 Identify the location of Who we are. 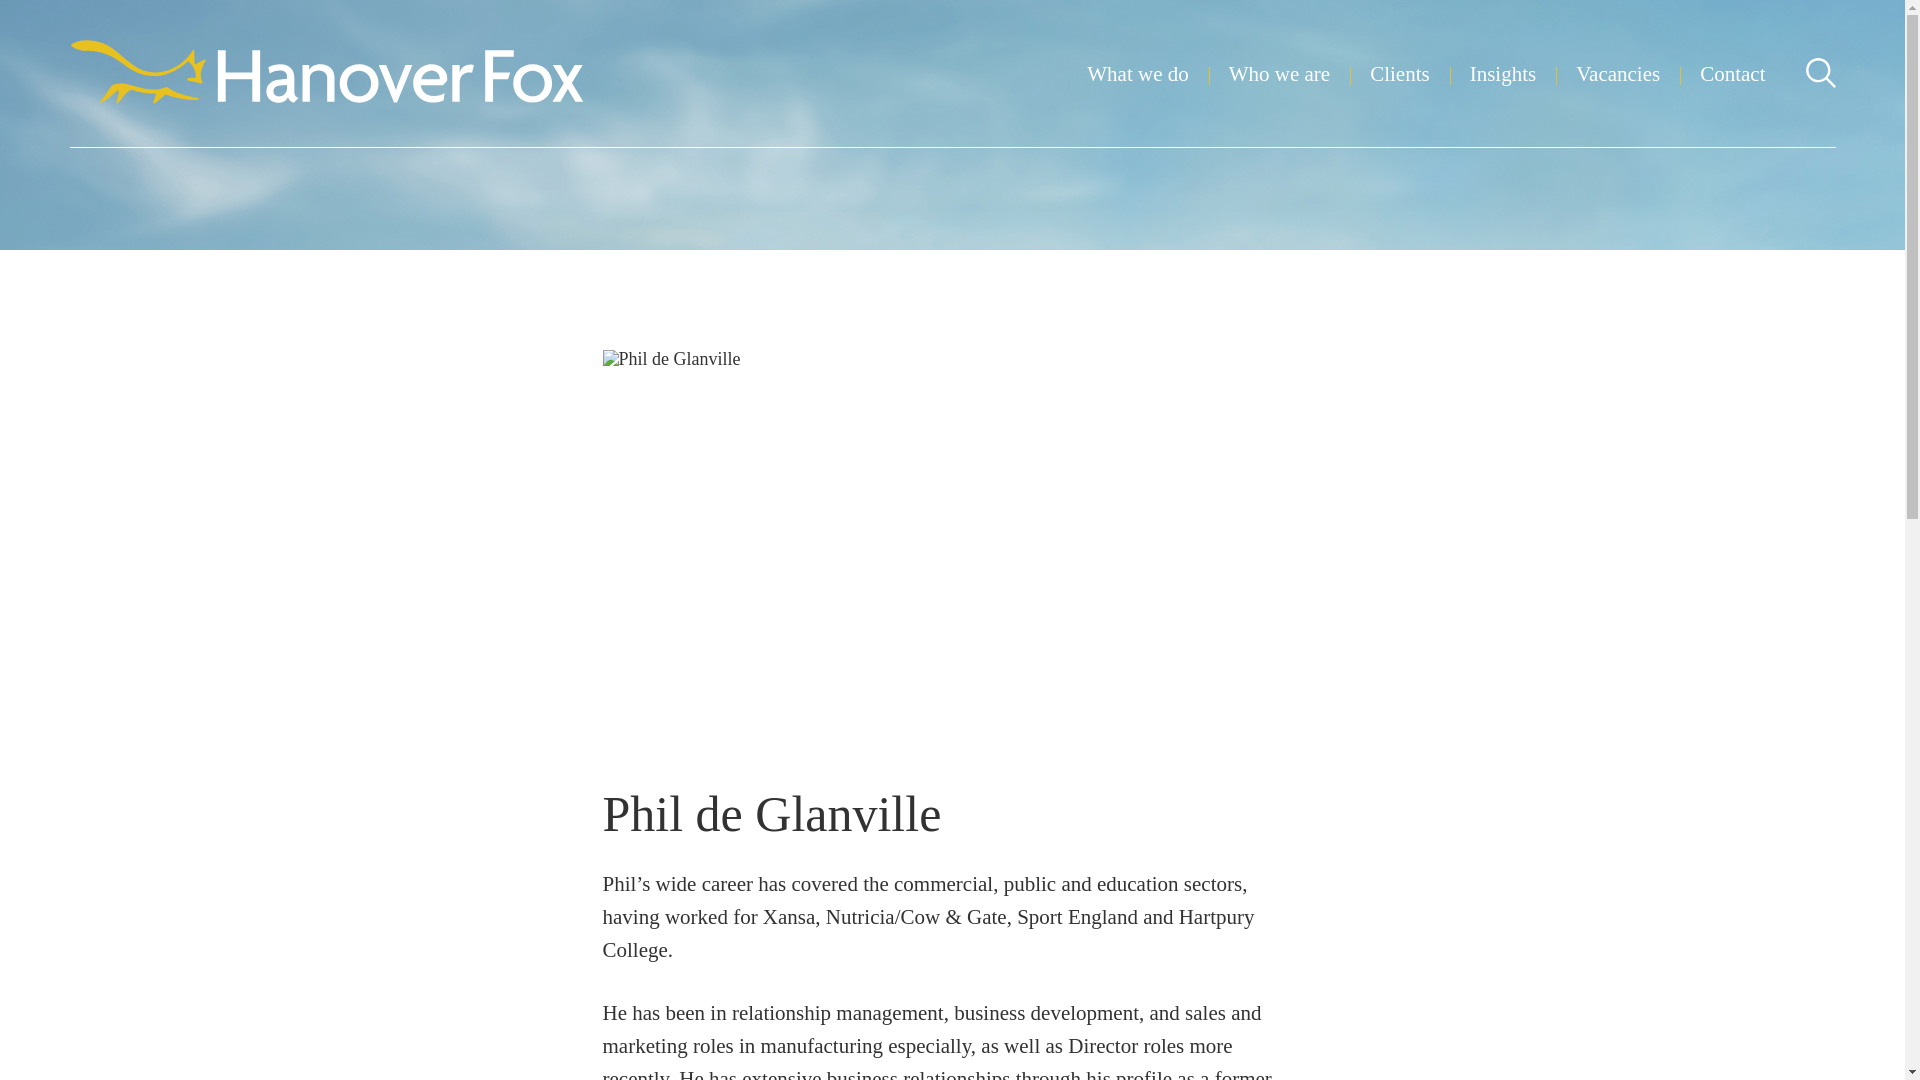
(1279, 74).